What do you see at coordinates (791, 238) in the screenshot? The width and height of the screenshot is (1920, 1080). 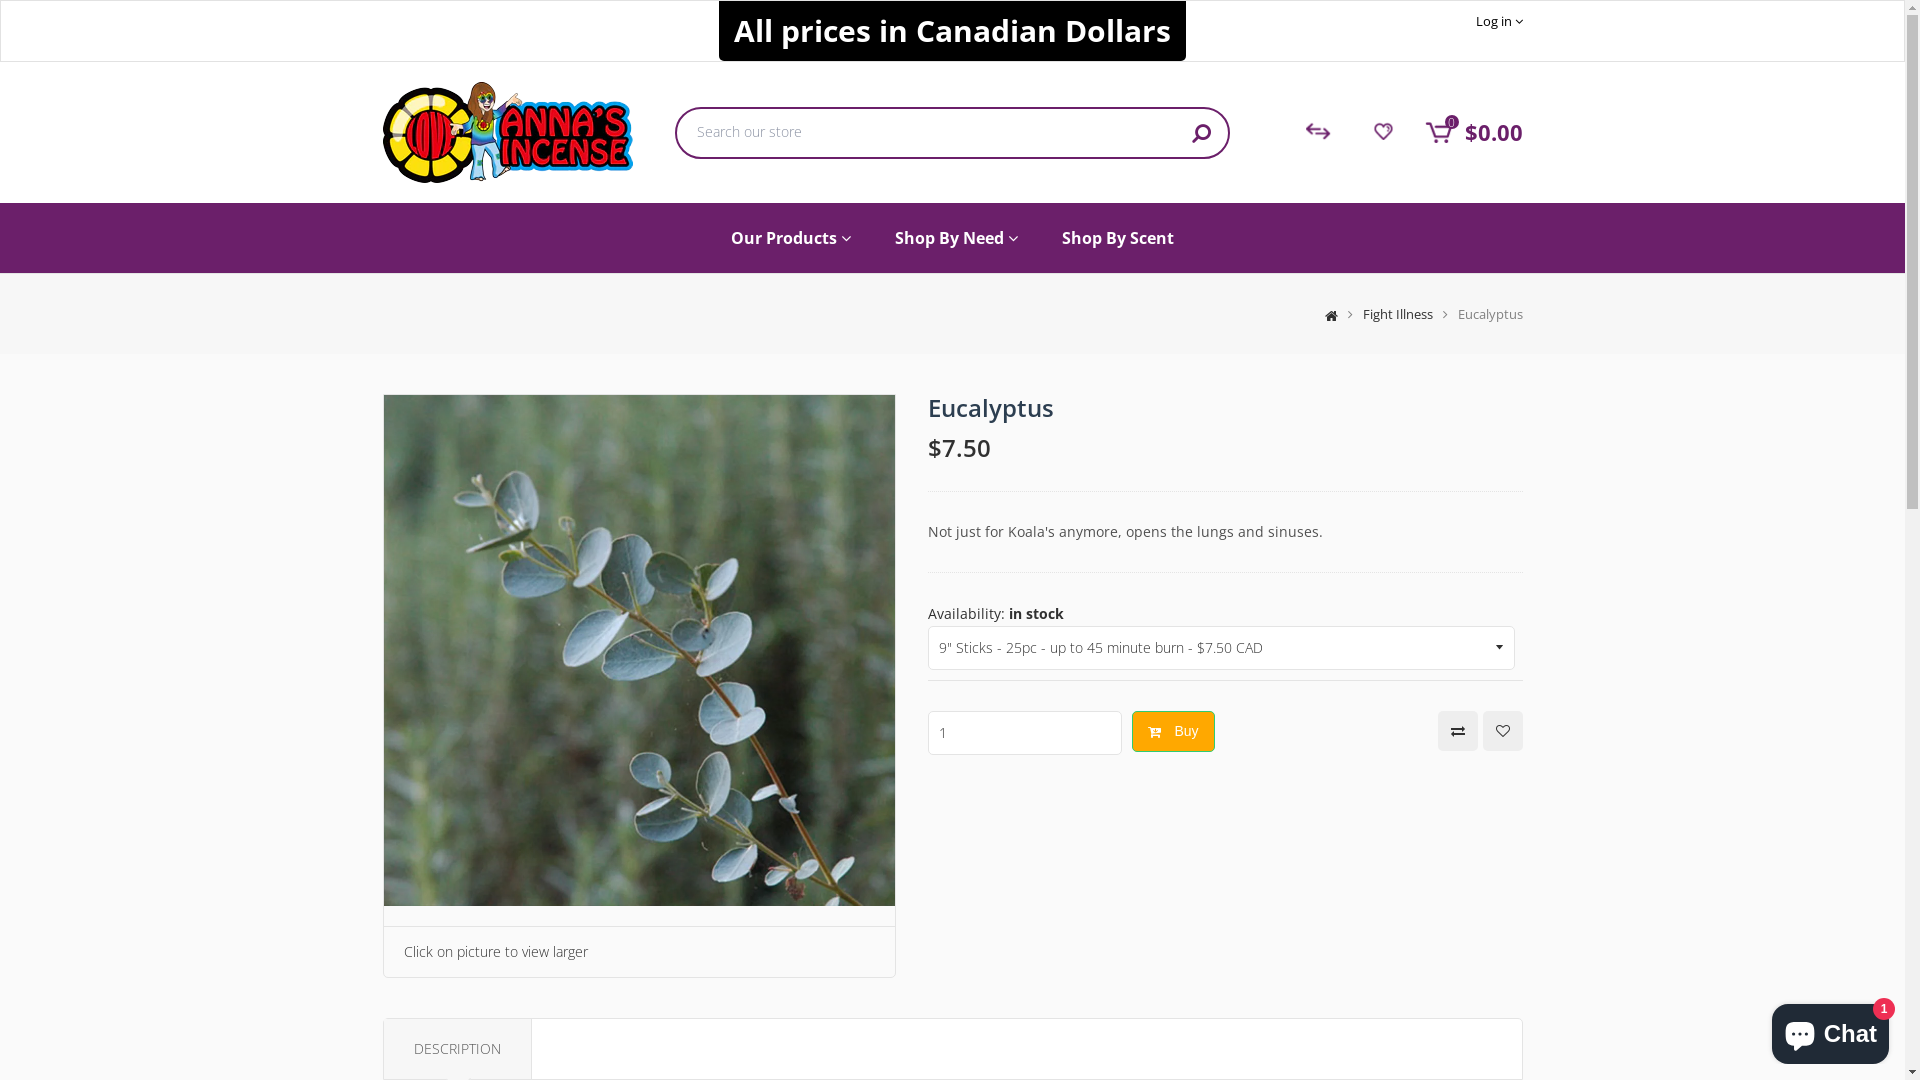 I see `Our Products` at bounding box center [791, 238].